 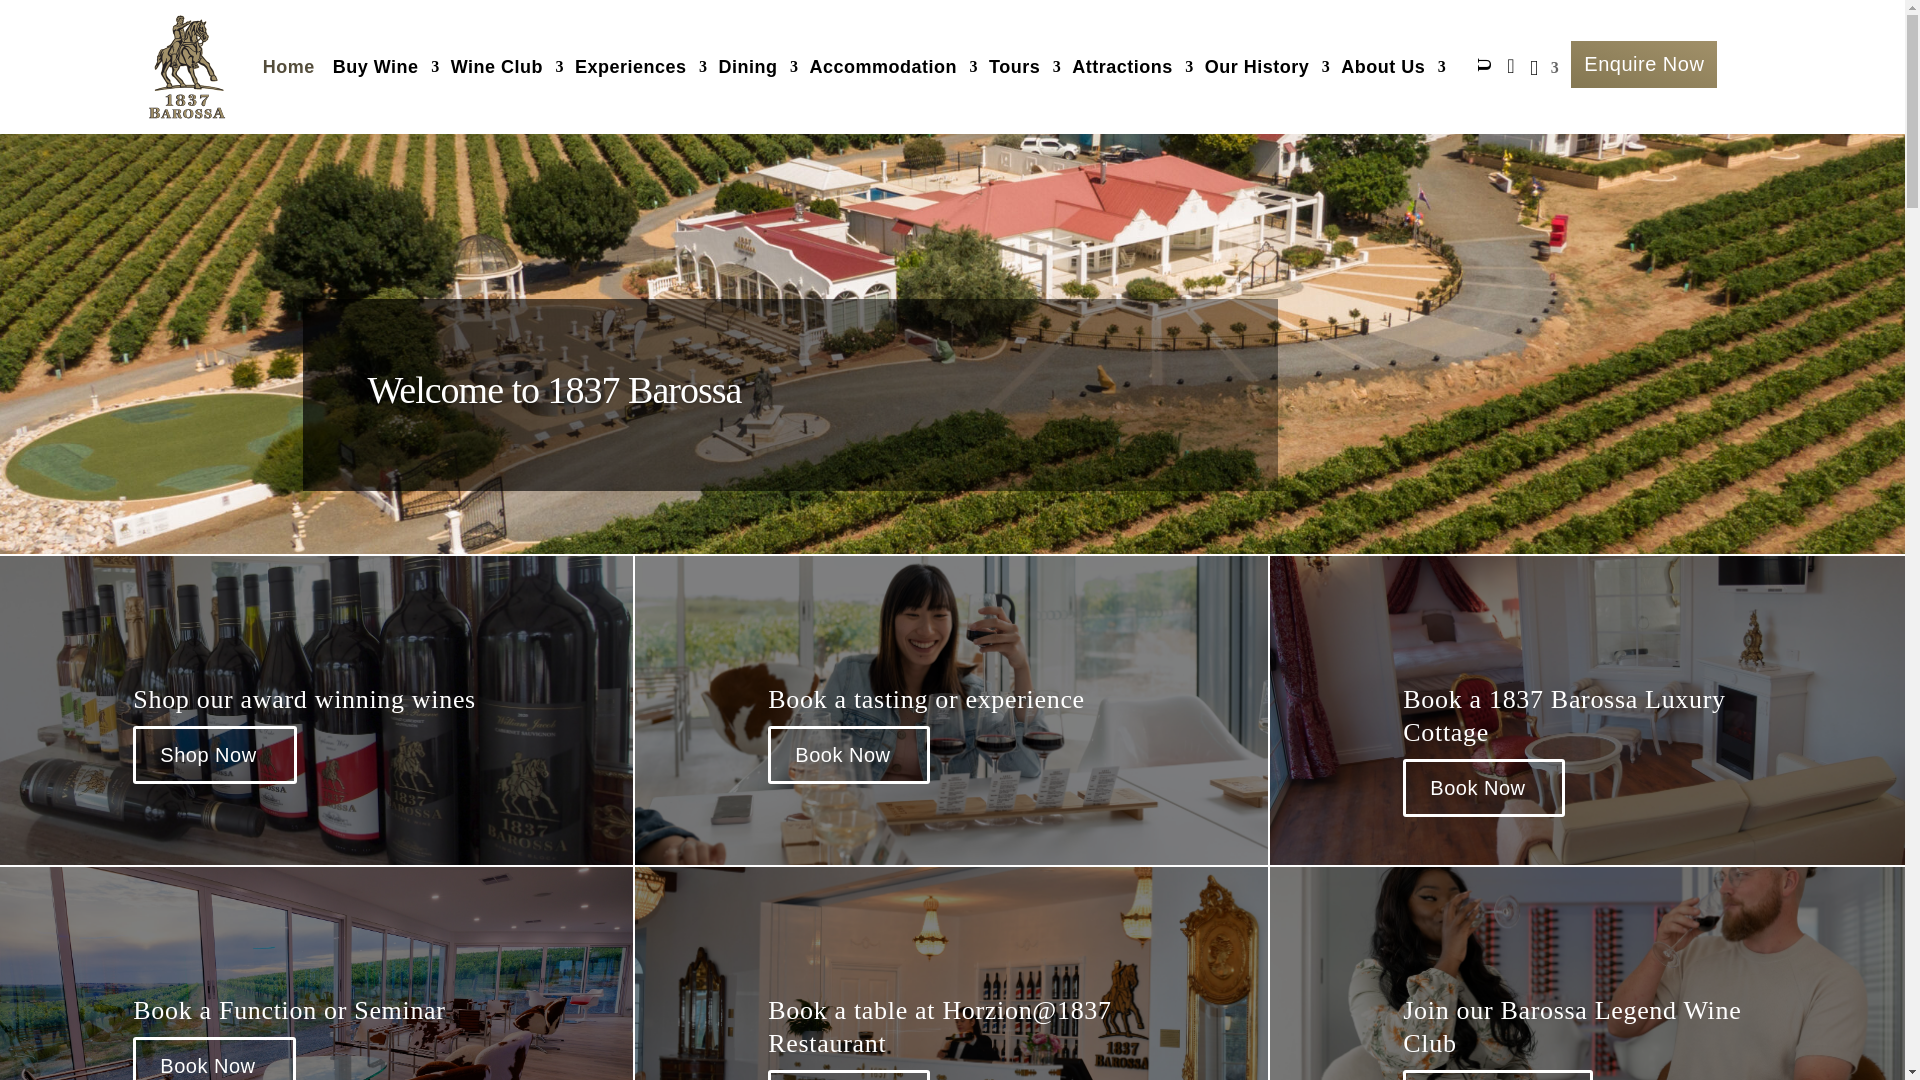 I want to click on Buy Wine, so click(x=382, y=66).